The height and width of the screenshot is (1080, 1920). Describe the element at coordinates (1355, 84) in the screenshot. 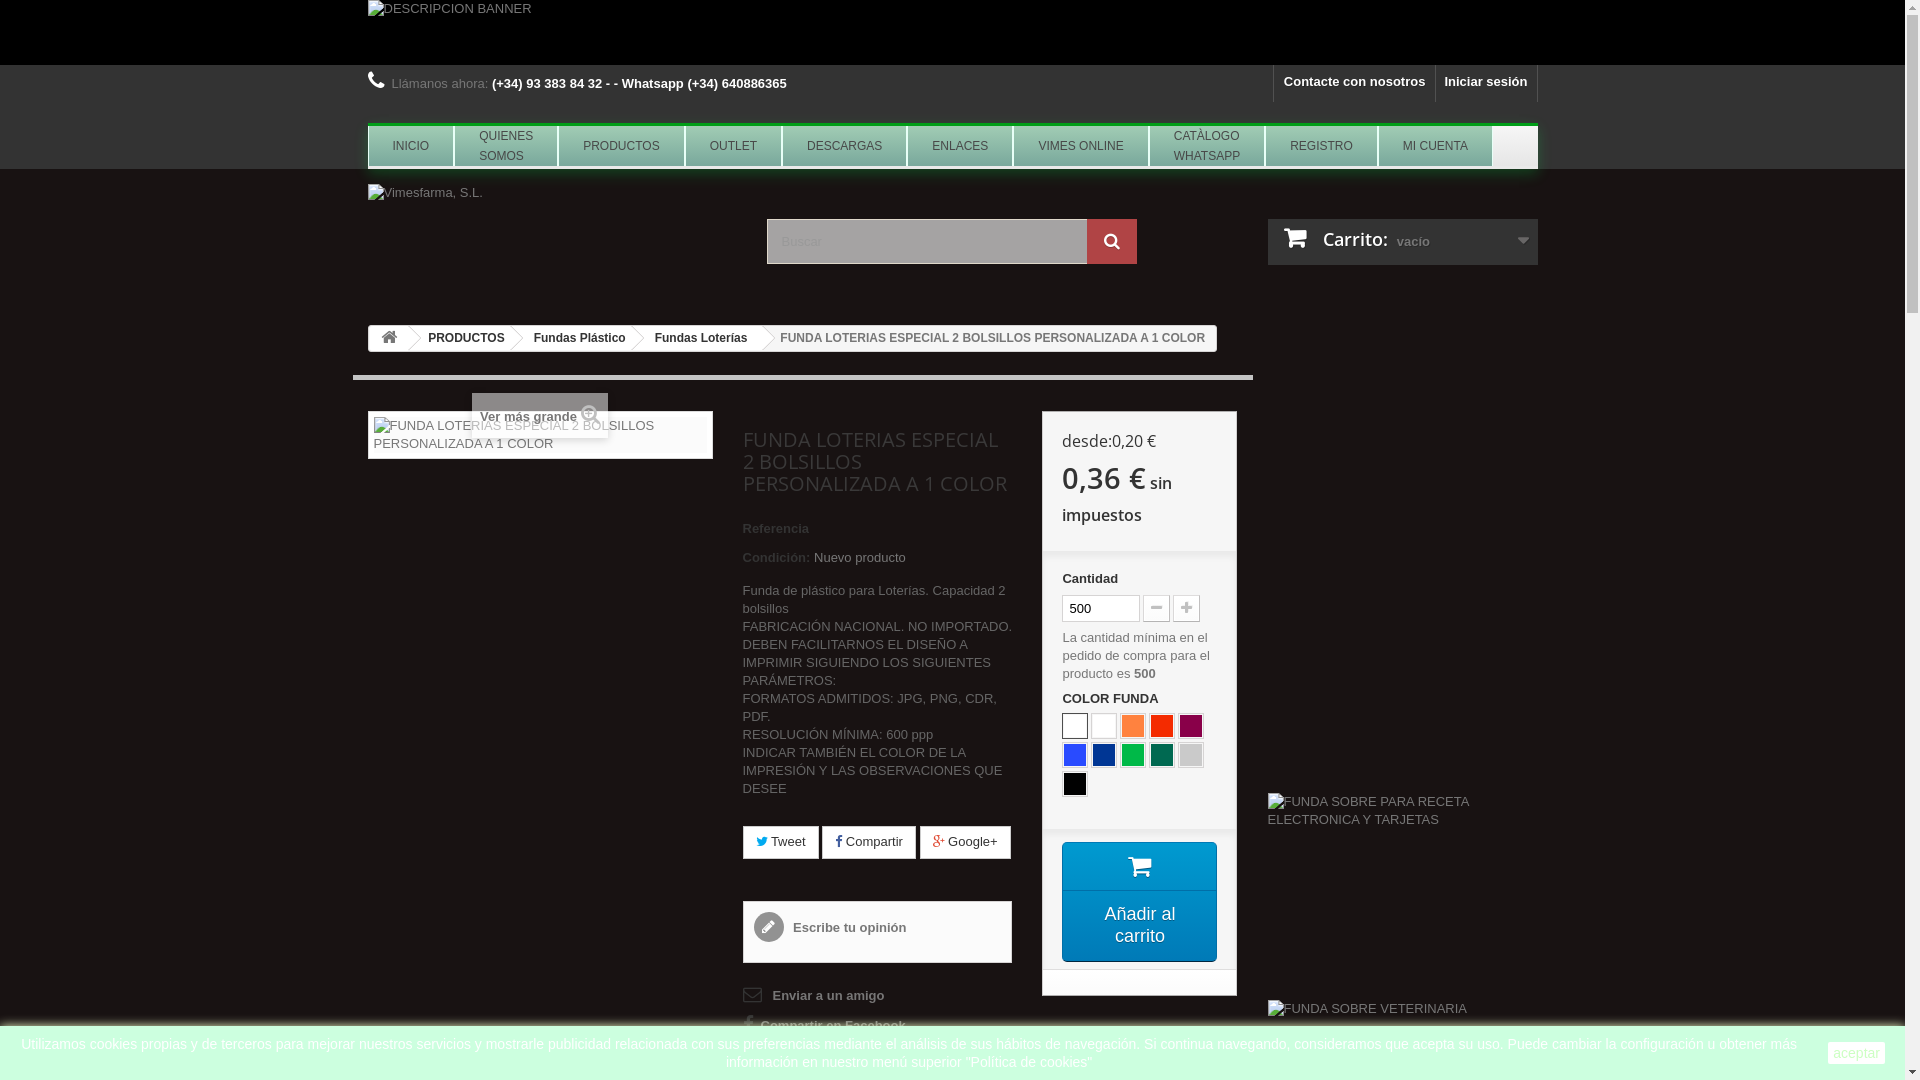

I see `Contacte con nosotros` at that location.